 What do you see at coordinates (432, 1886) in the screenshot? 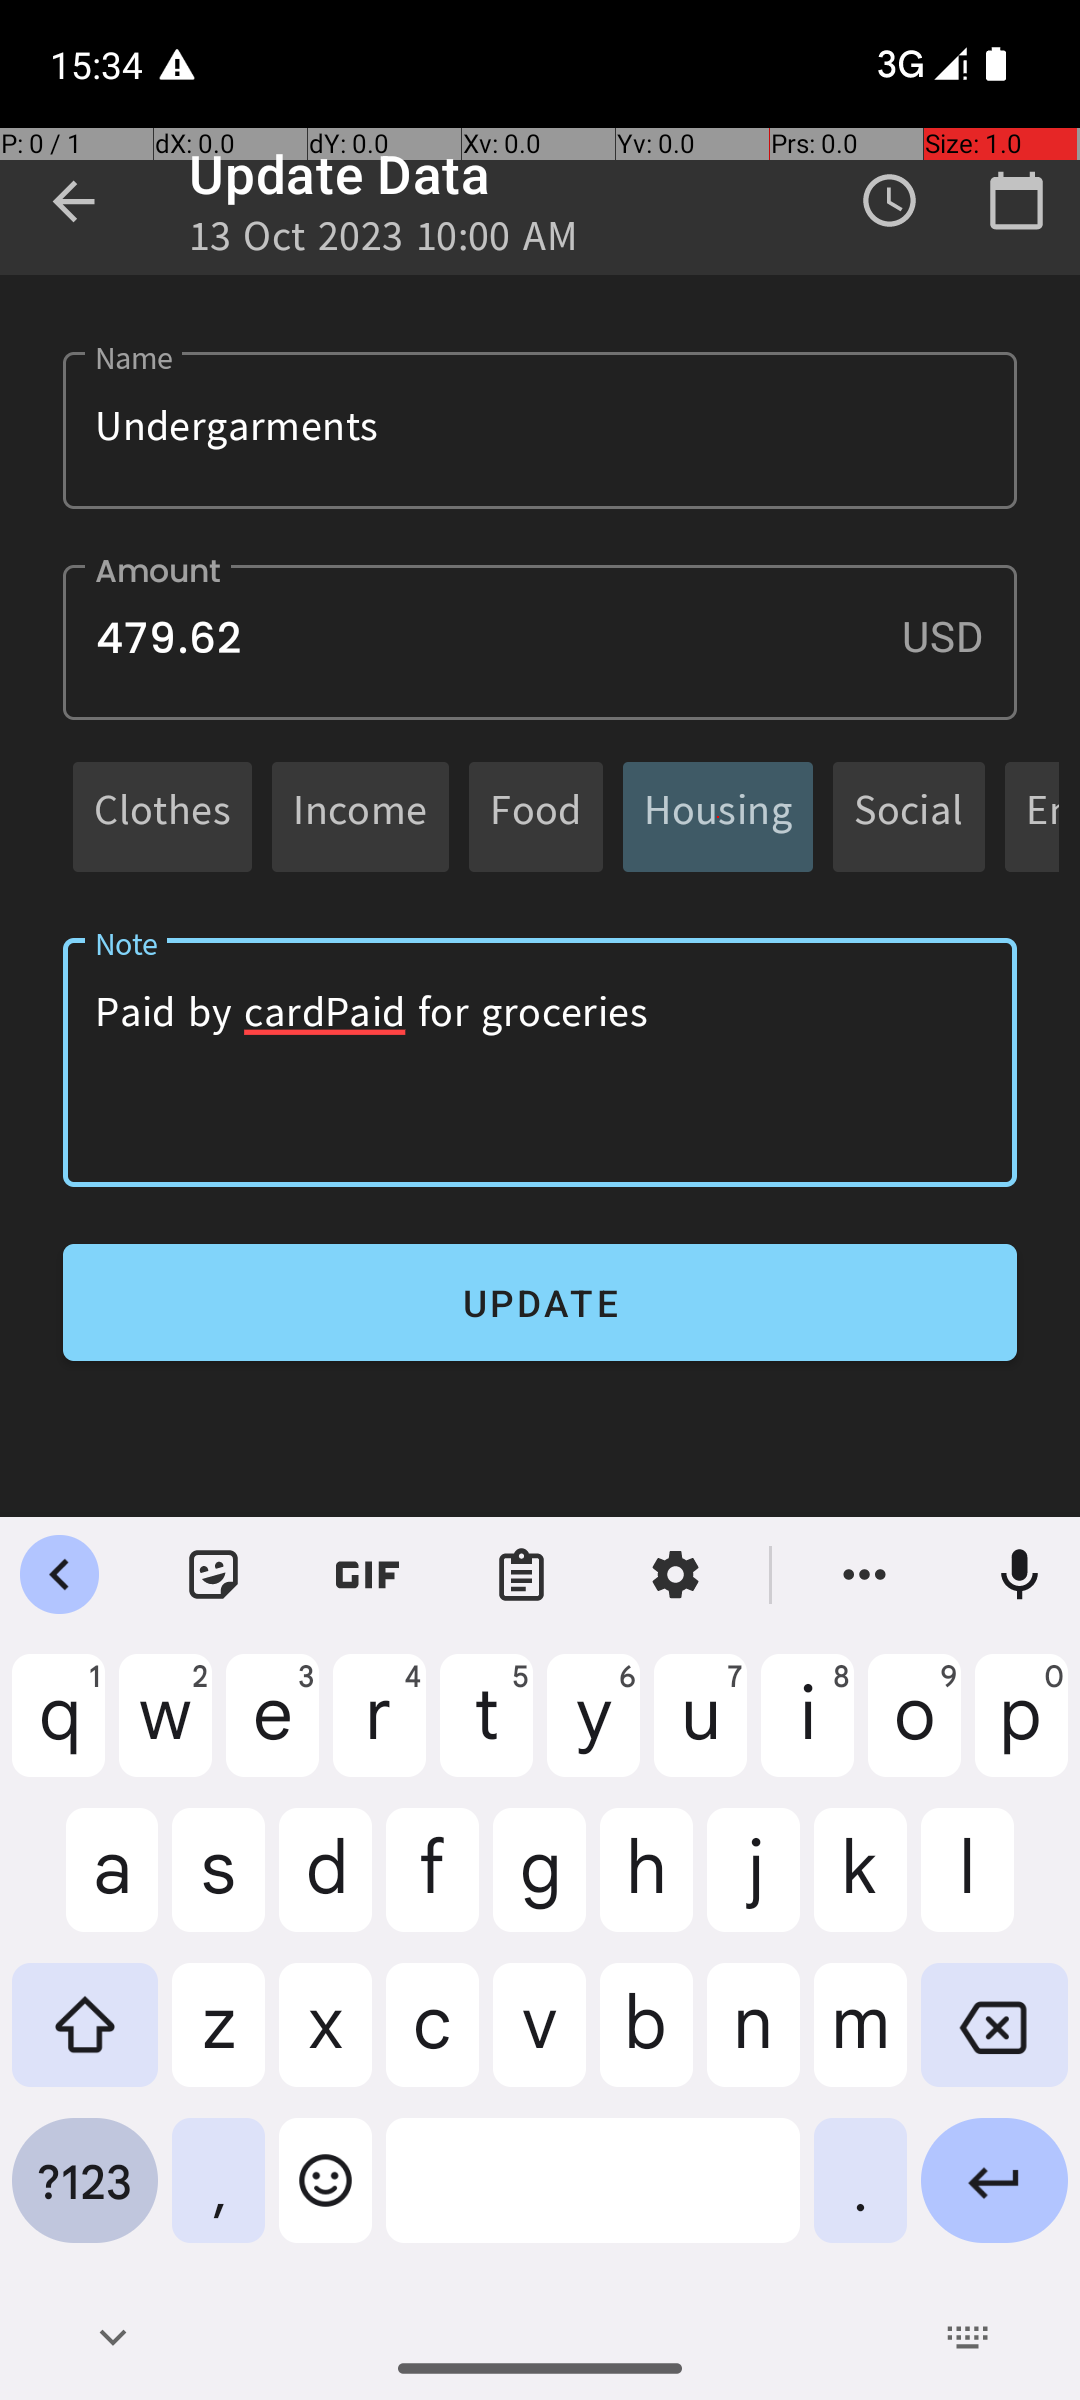
I see `f` at bounding box center [432, 1886].